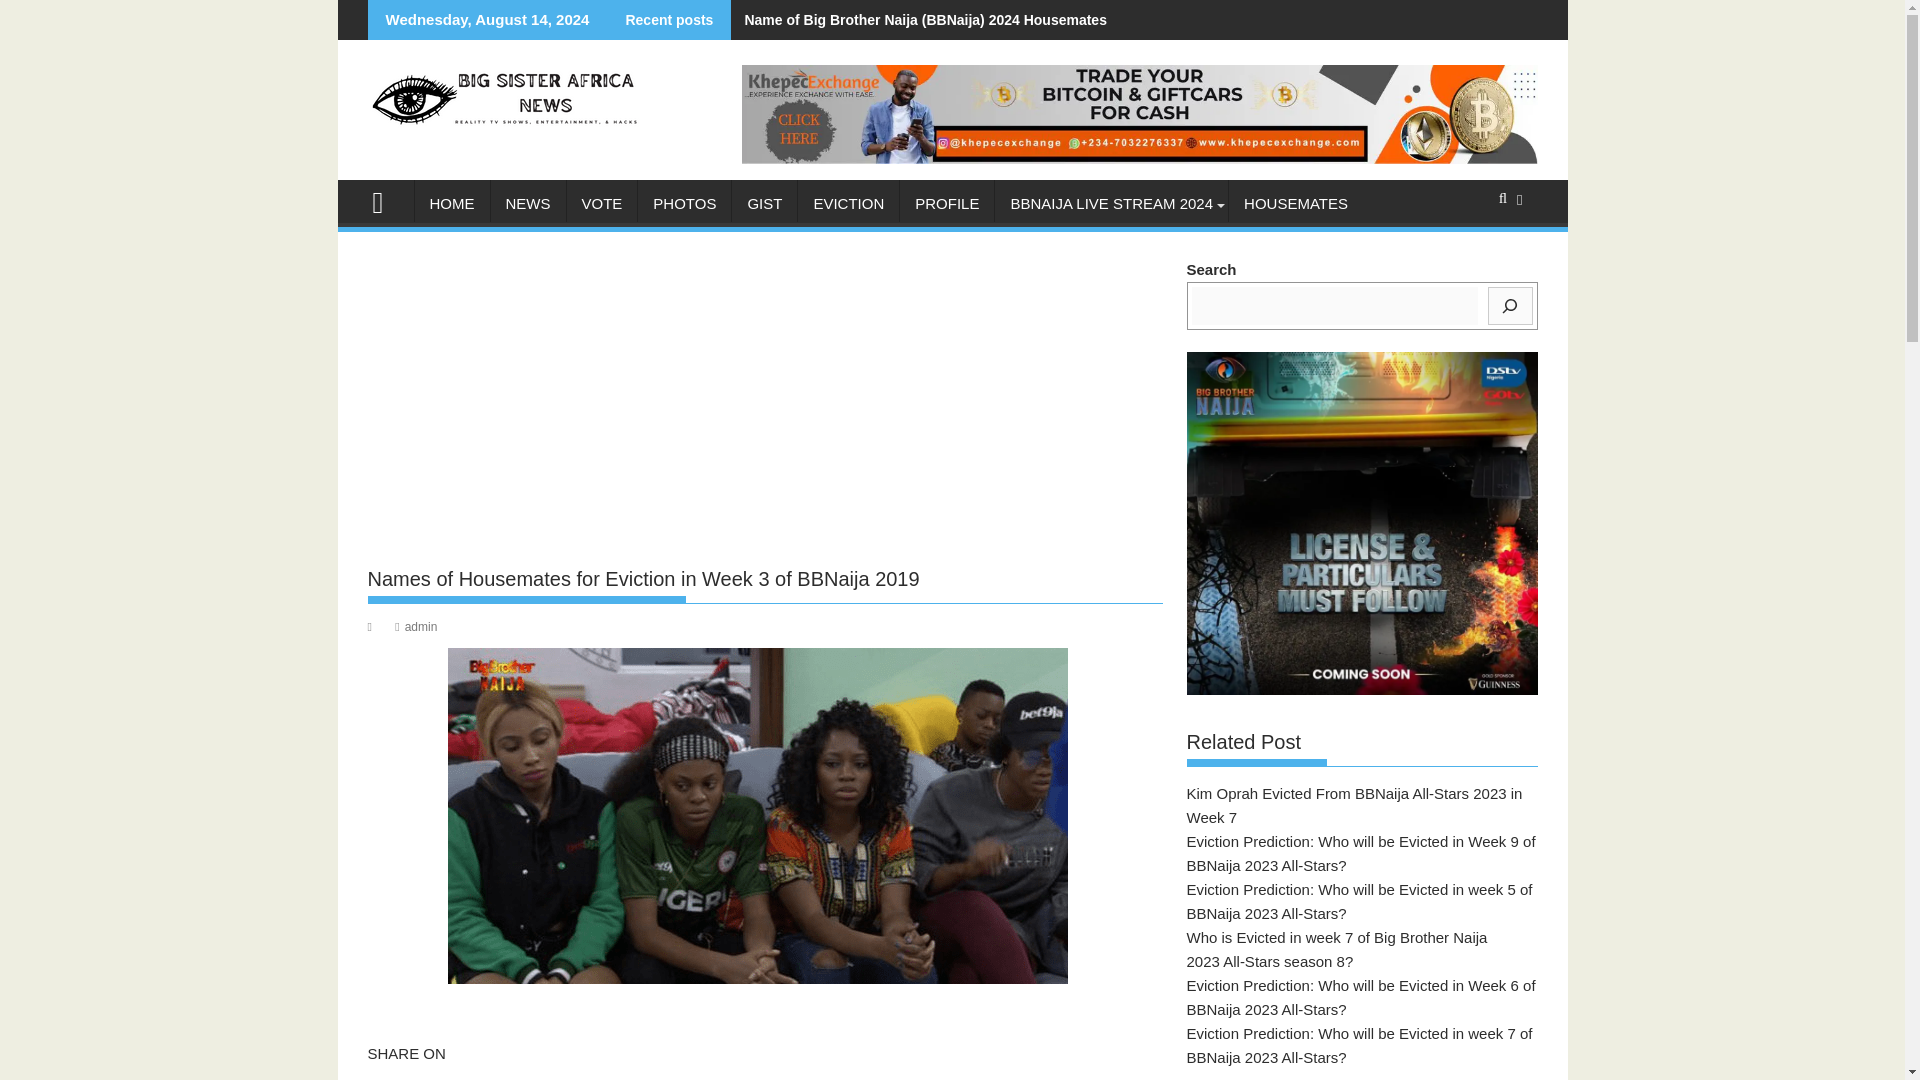 The height and width of the screenshot is (1080, 1920). What do you see at coordinates (764, 204) in the screenshot?
I see `GIST` at bounding box center [764, 204].